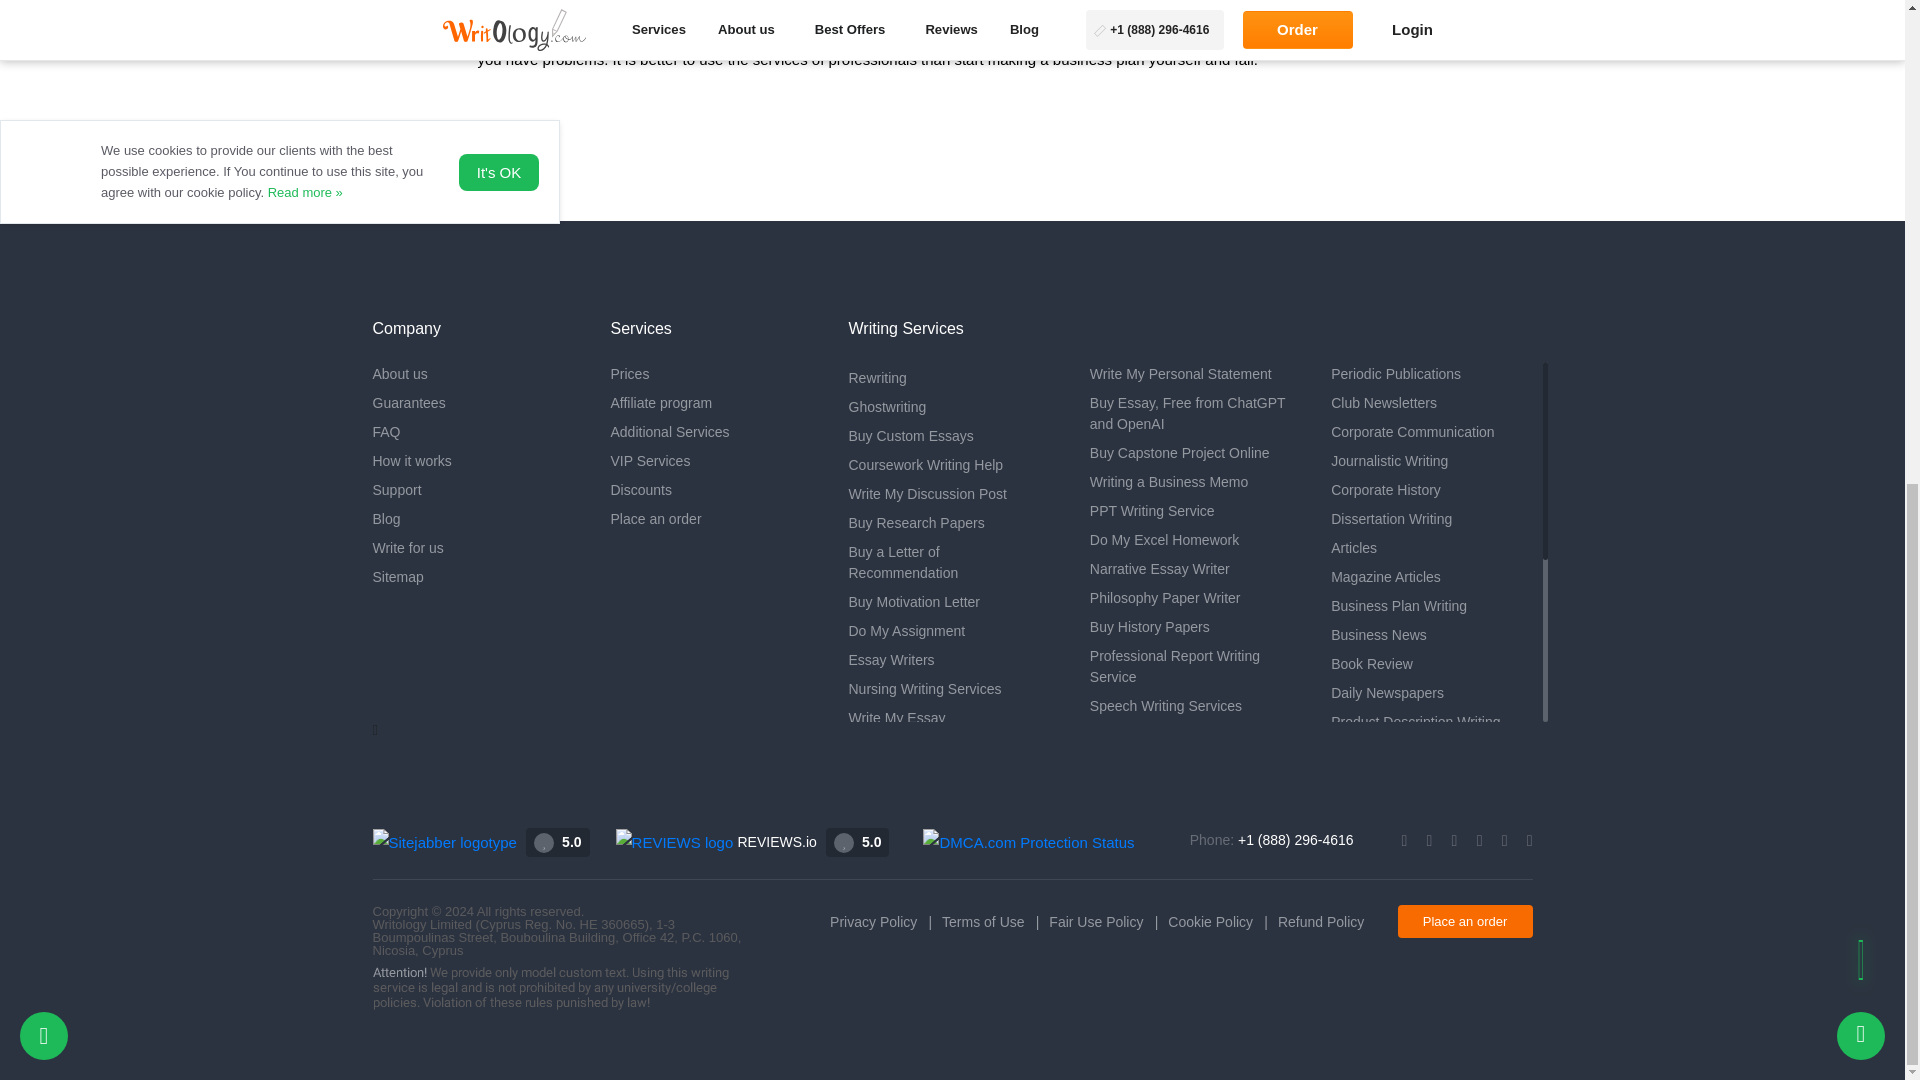 Image resolution: width=1920 pixels, height=1080 pixels. Describe the element at coordinates (716, 840) in the screenshot. I see `Reviews.io` at that location.